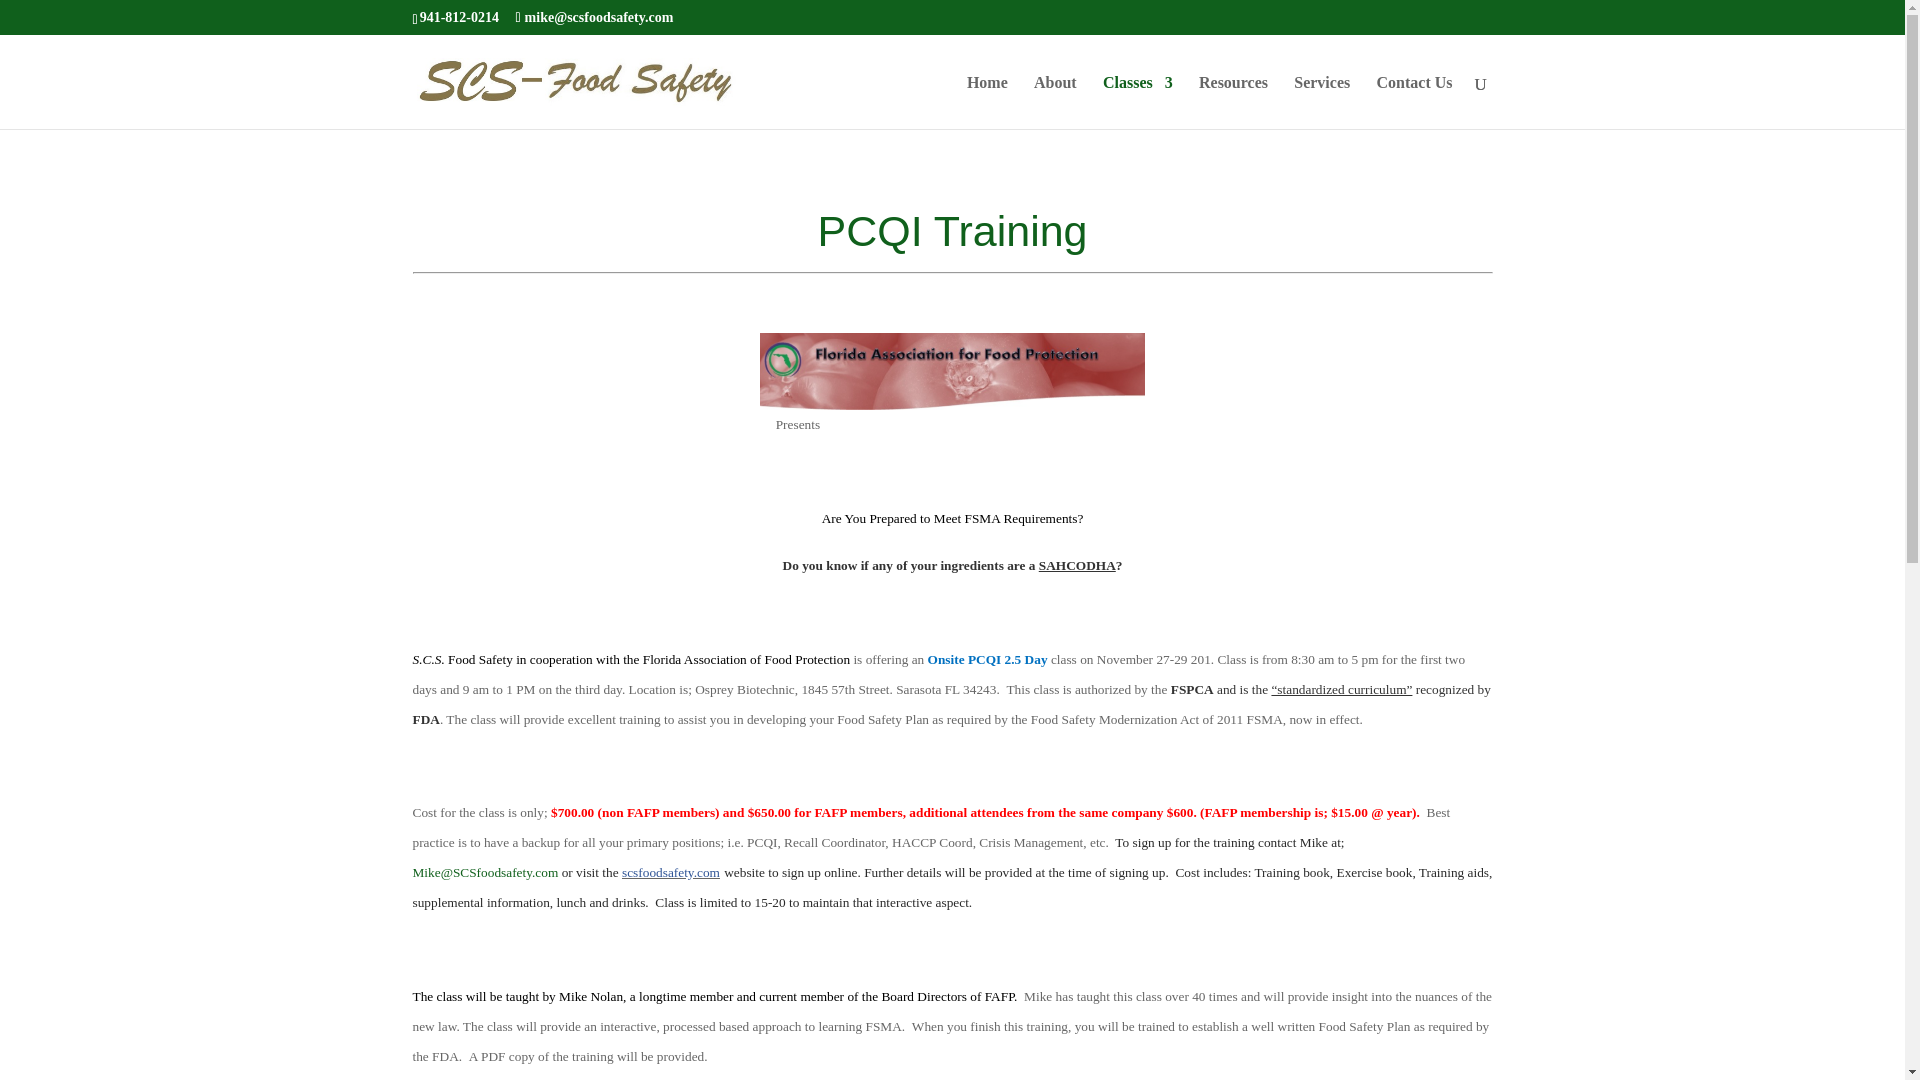 The image size is (1920, 1080). I want to click on Resources, so click(1232, 102).